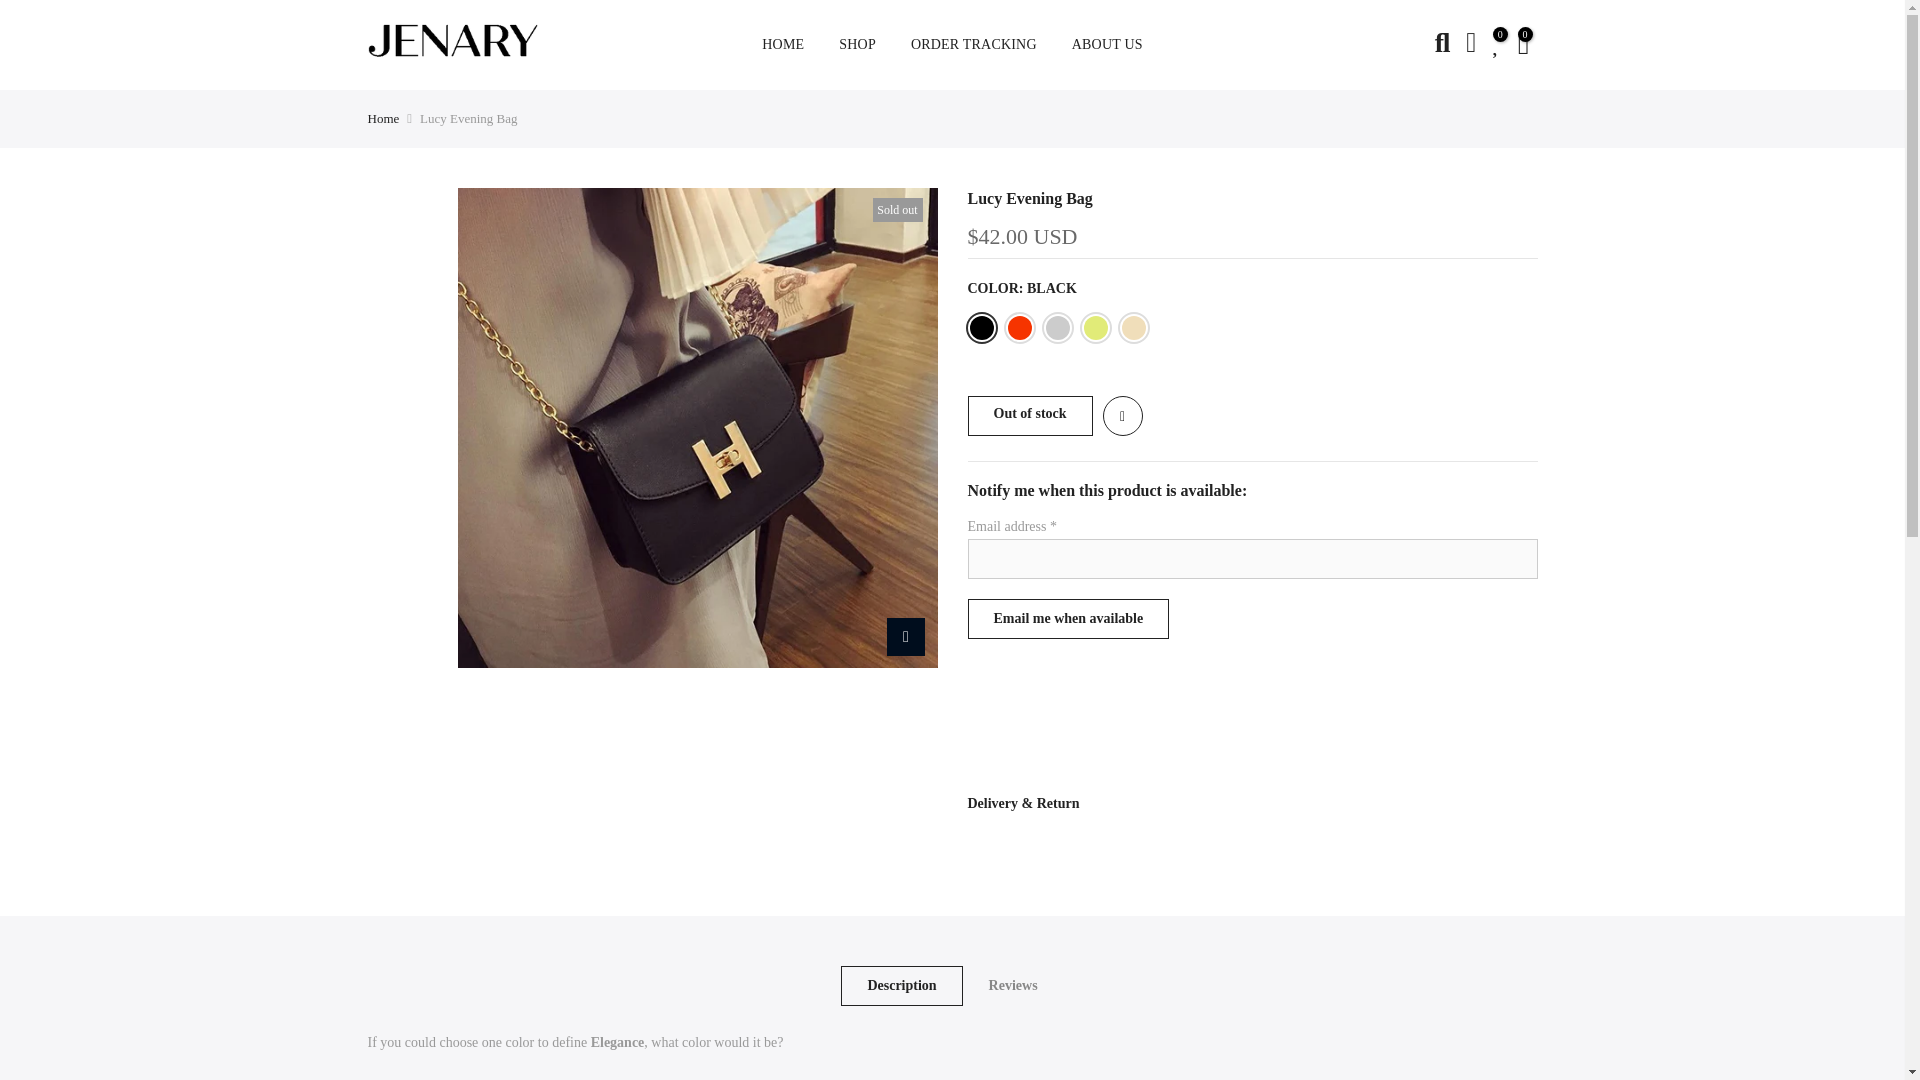  Describe the element at coordinates (1068, 619) in the screenshot. I see `Email me when available` at that location.